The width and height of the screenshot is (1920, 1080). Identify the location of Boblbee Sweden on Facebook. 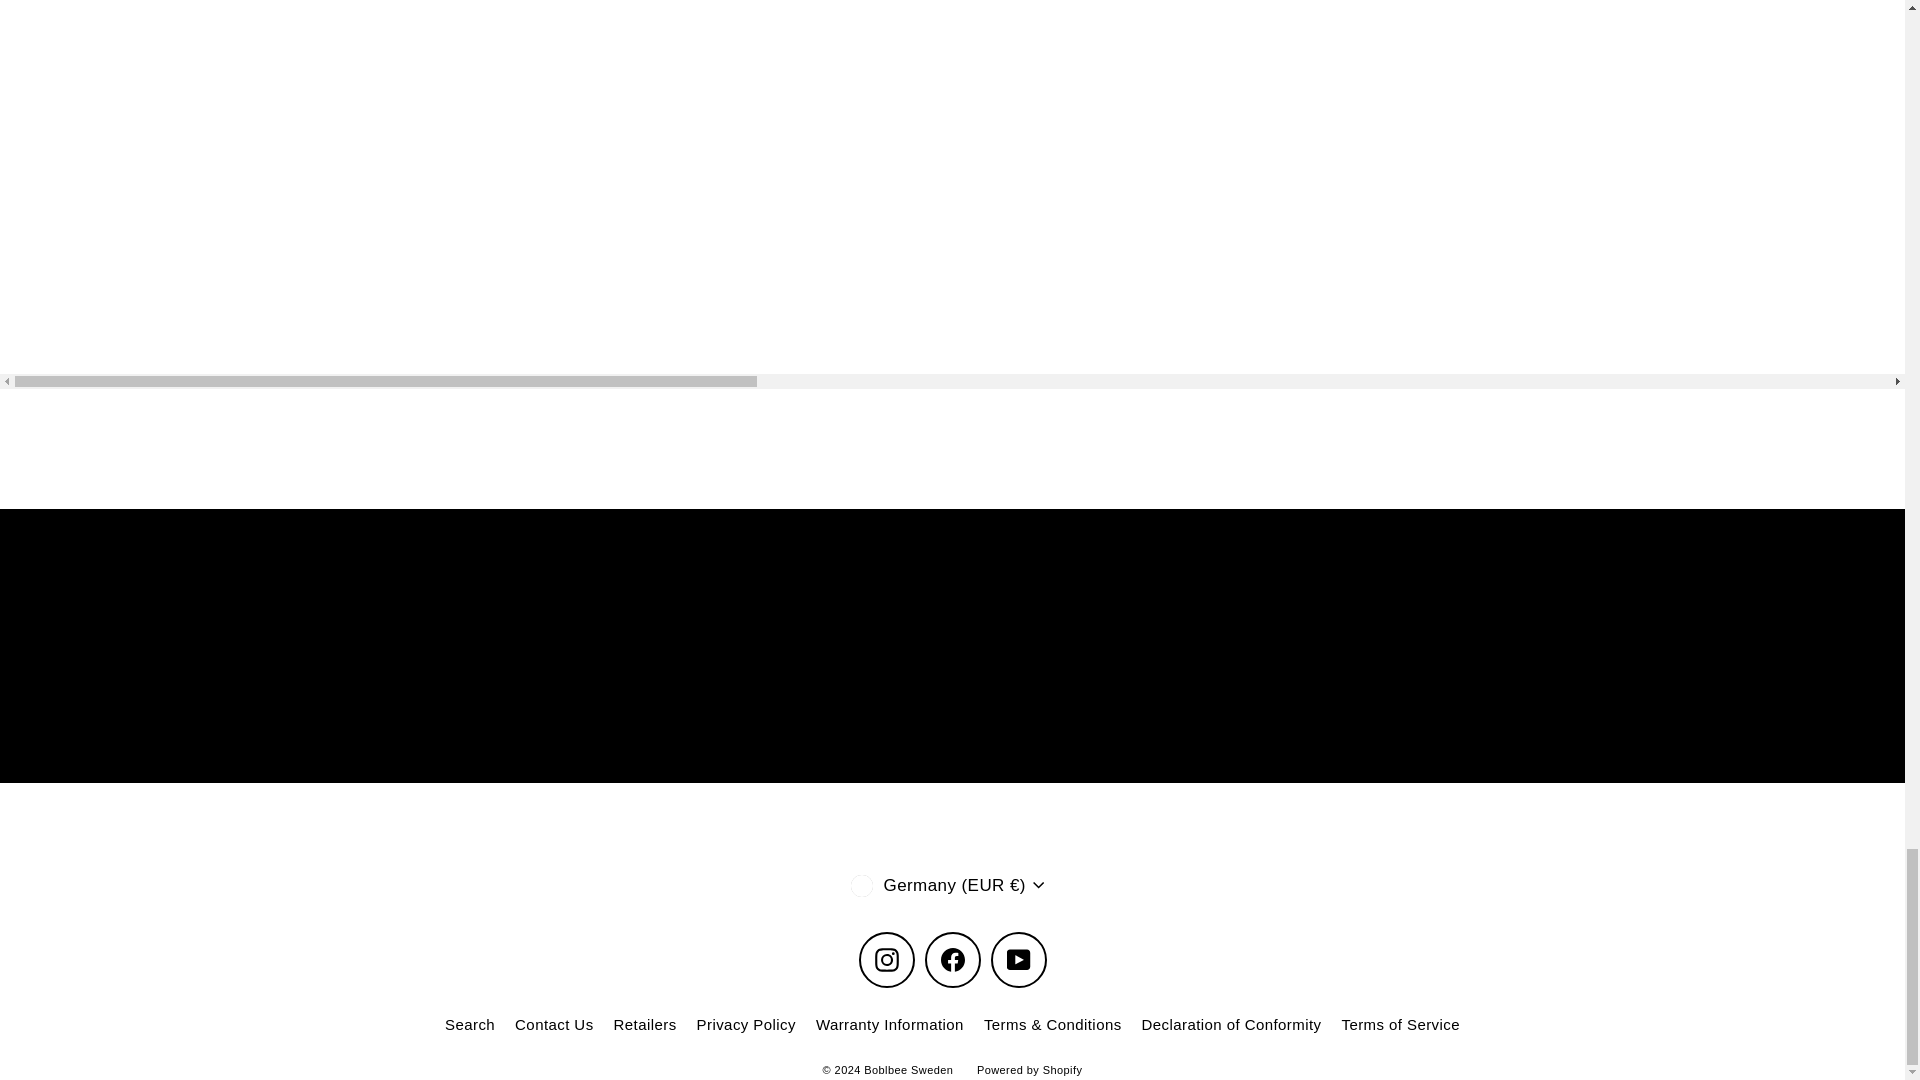
(951, 960).